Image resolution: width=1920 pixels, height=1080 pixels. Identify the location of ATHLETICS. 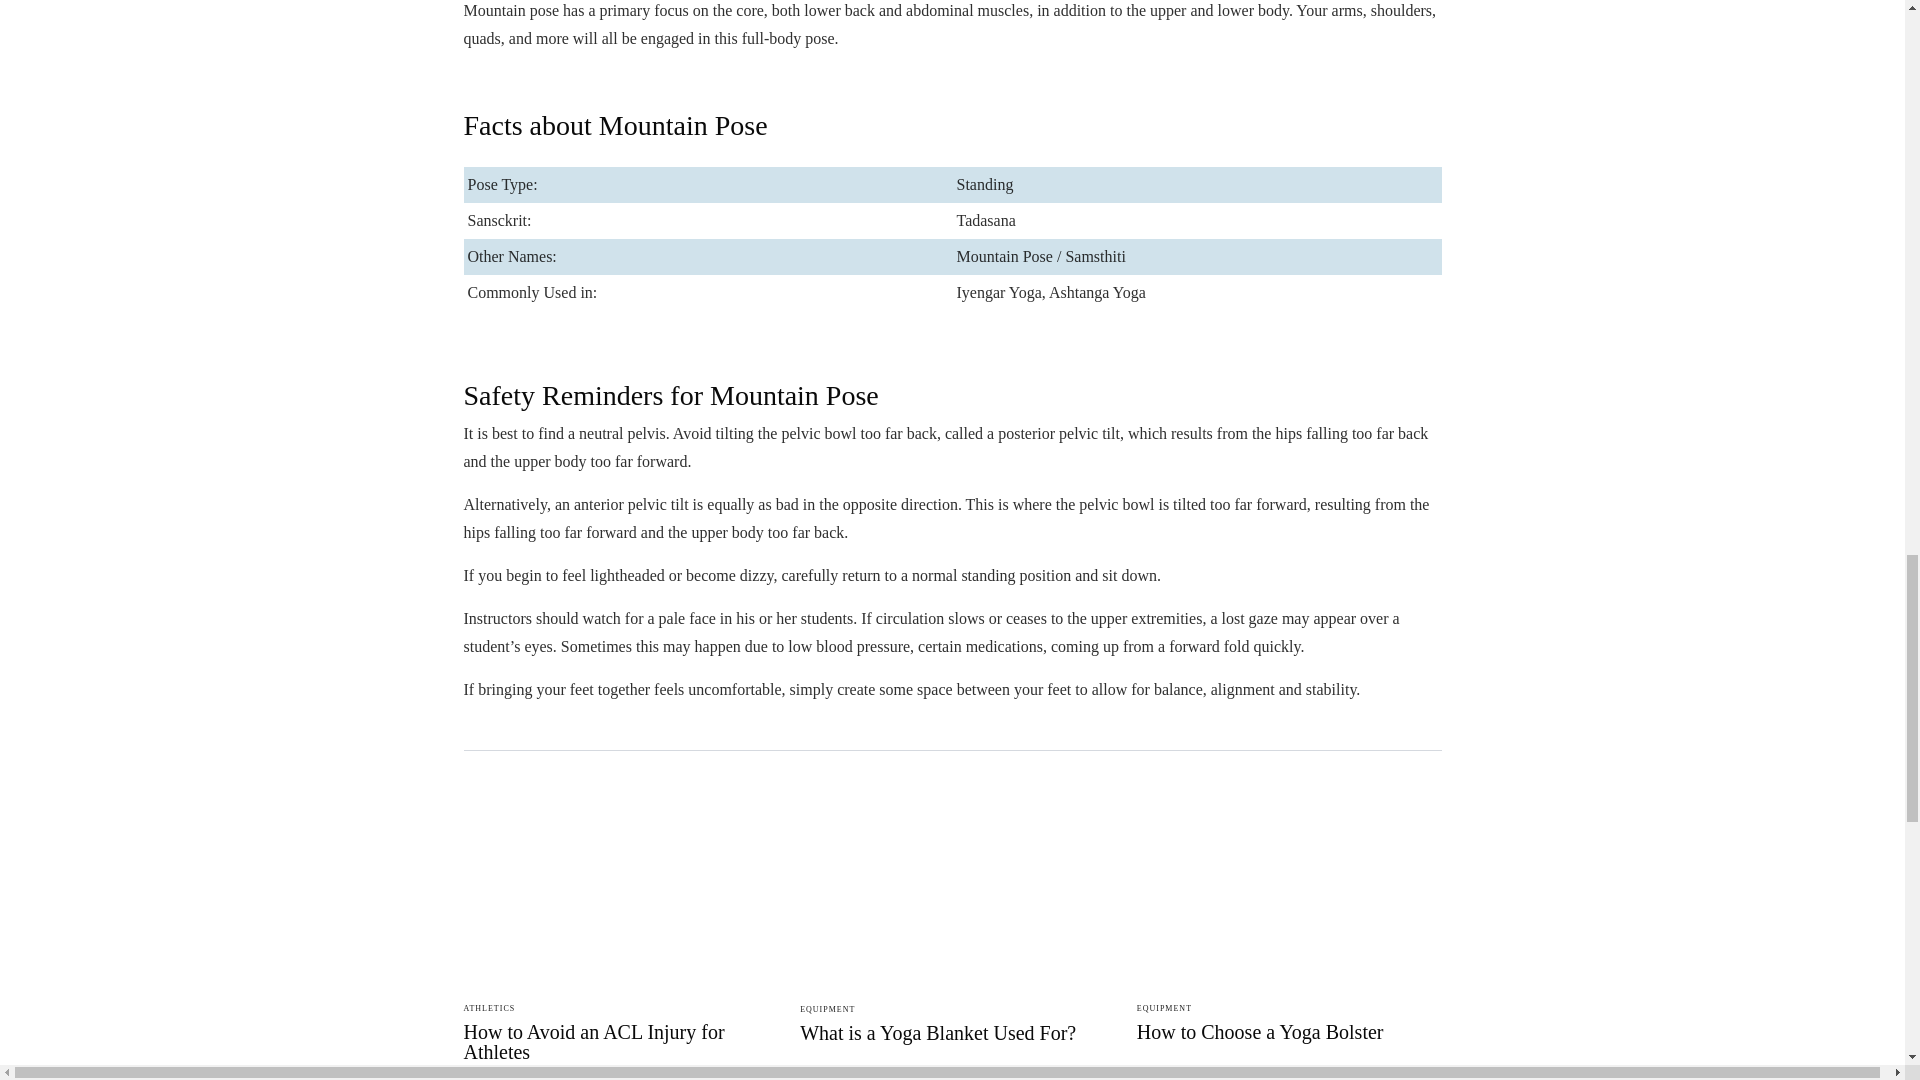
(490, 1008).